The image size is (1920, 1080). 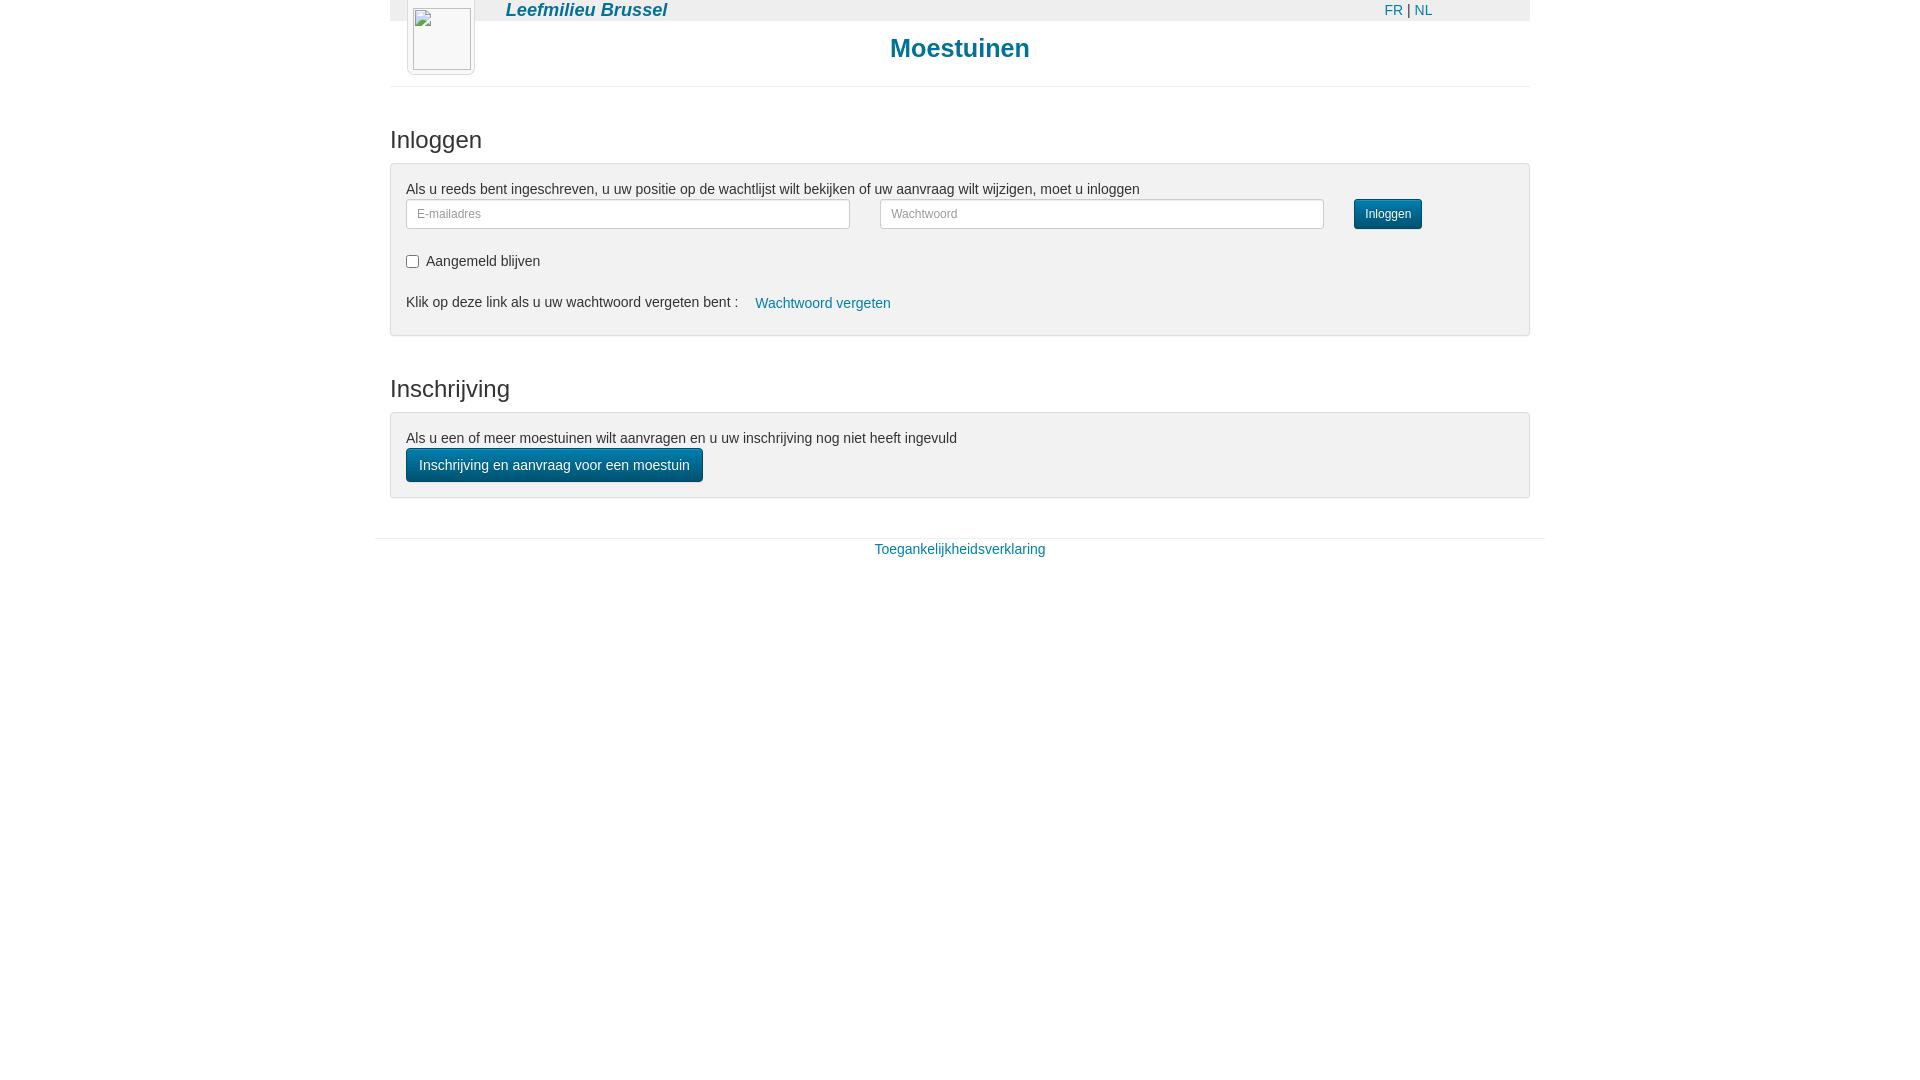 What do you see at coordinates (1388, 214) in the screenshot?
I see `Inloggen` at bounding box center [1388, 214].